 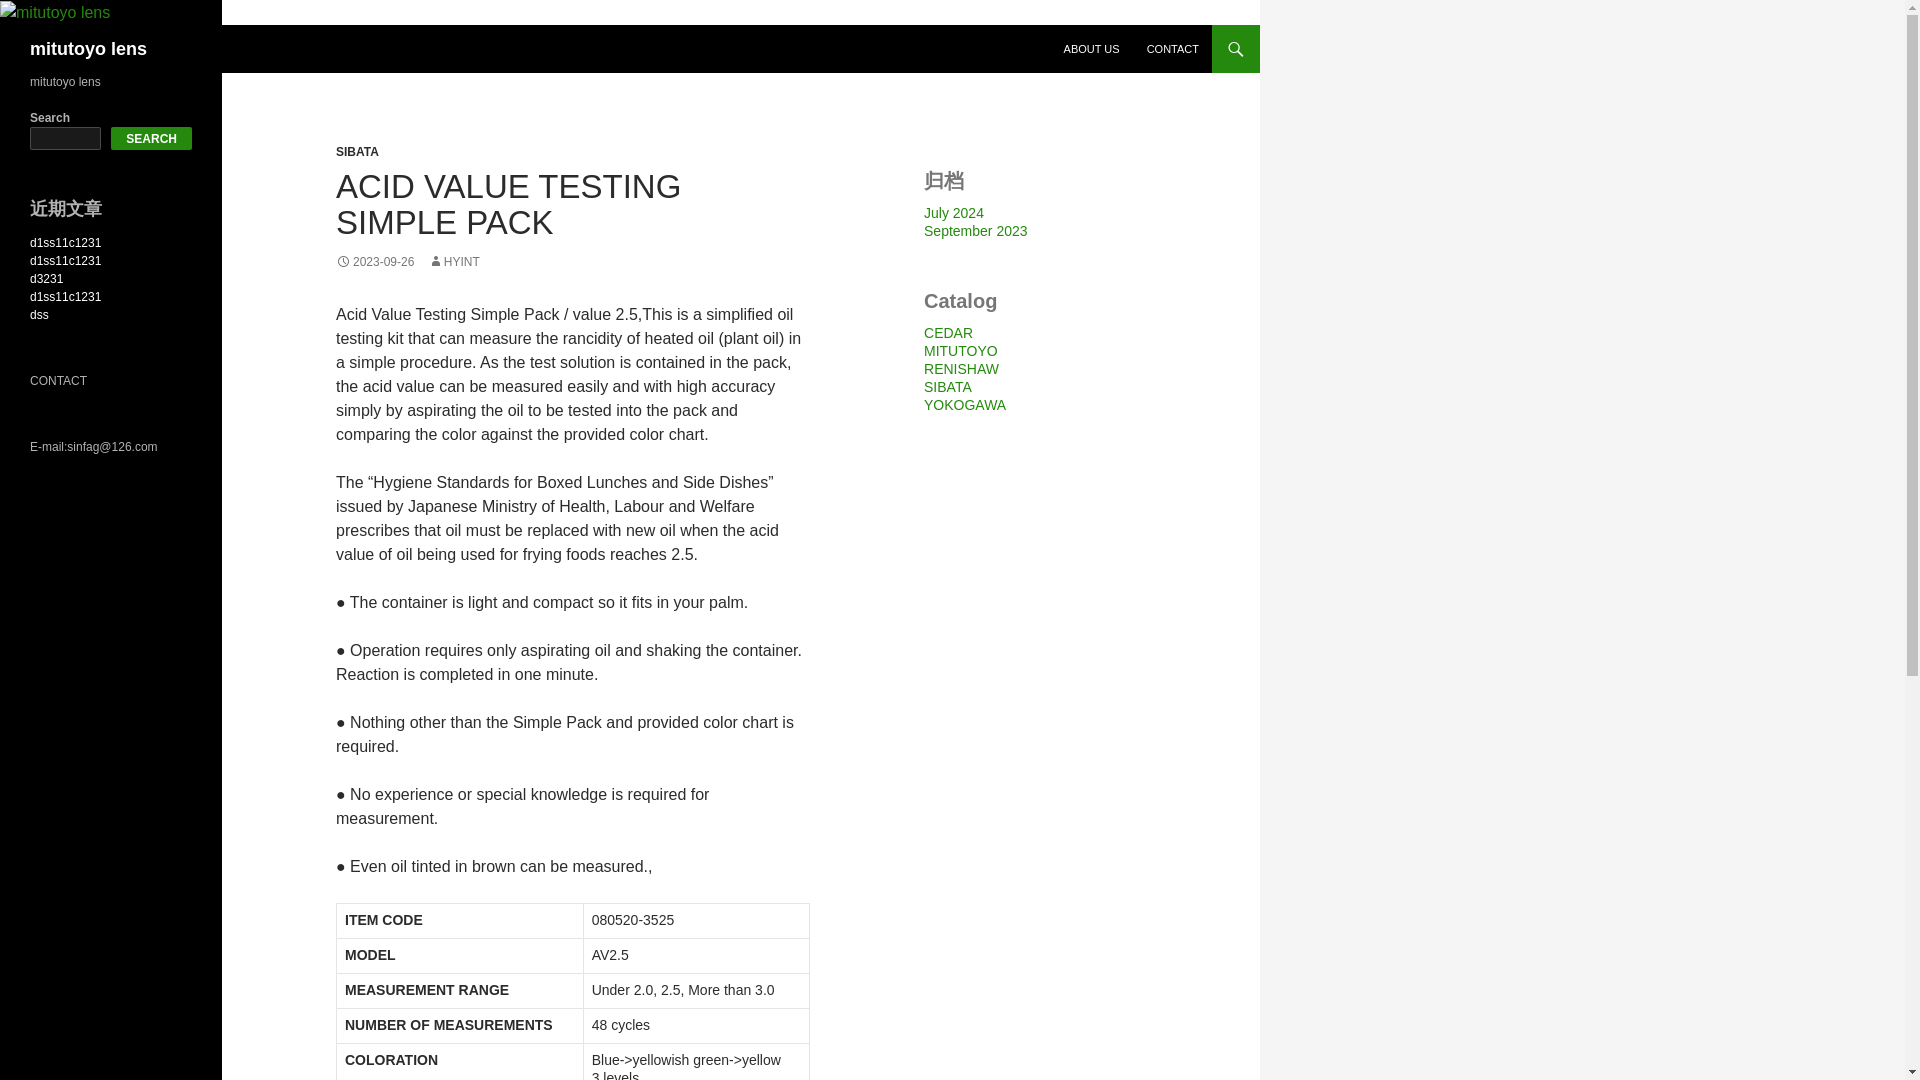 I want to click on mitutoyo lens, so click(x=88, y=48).